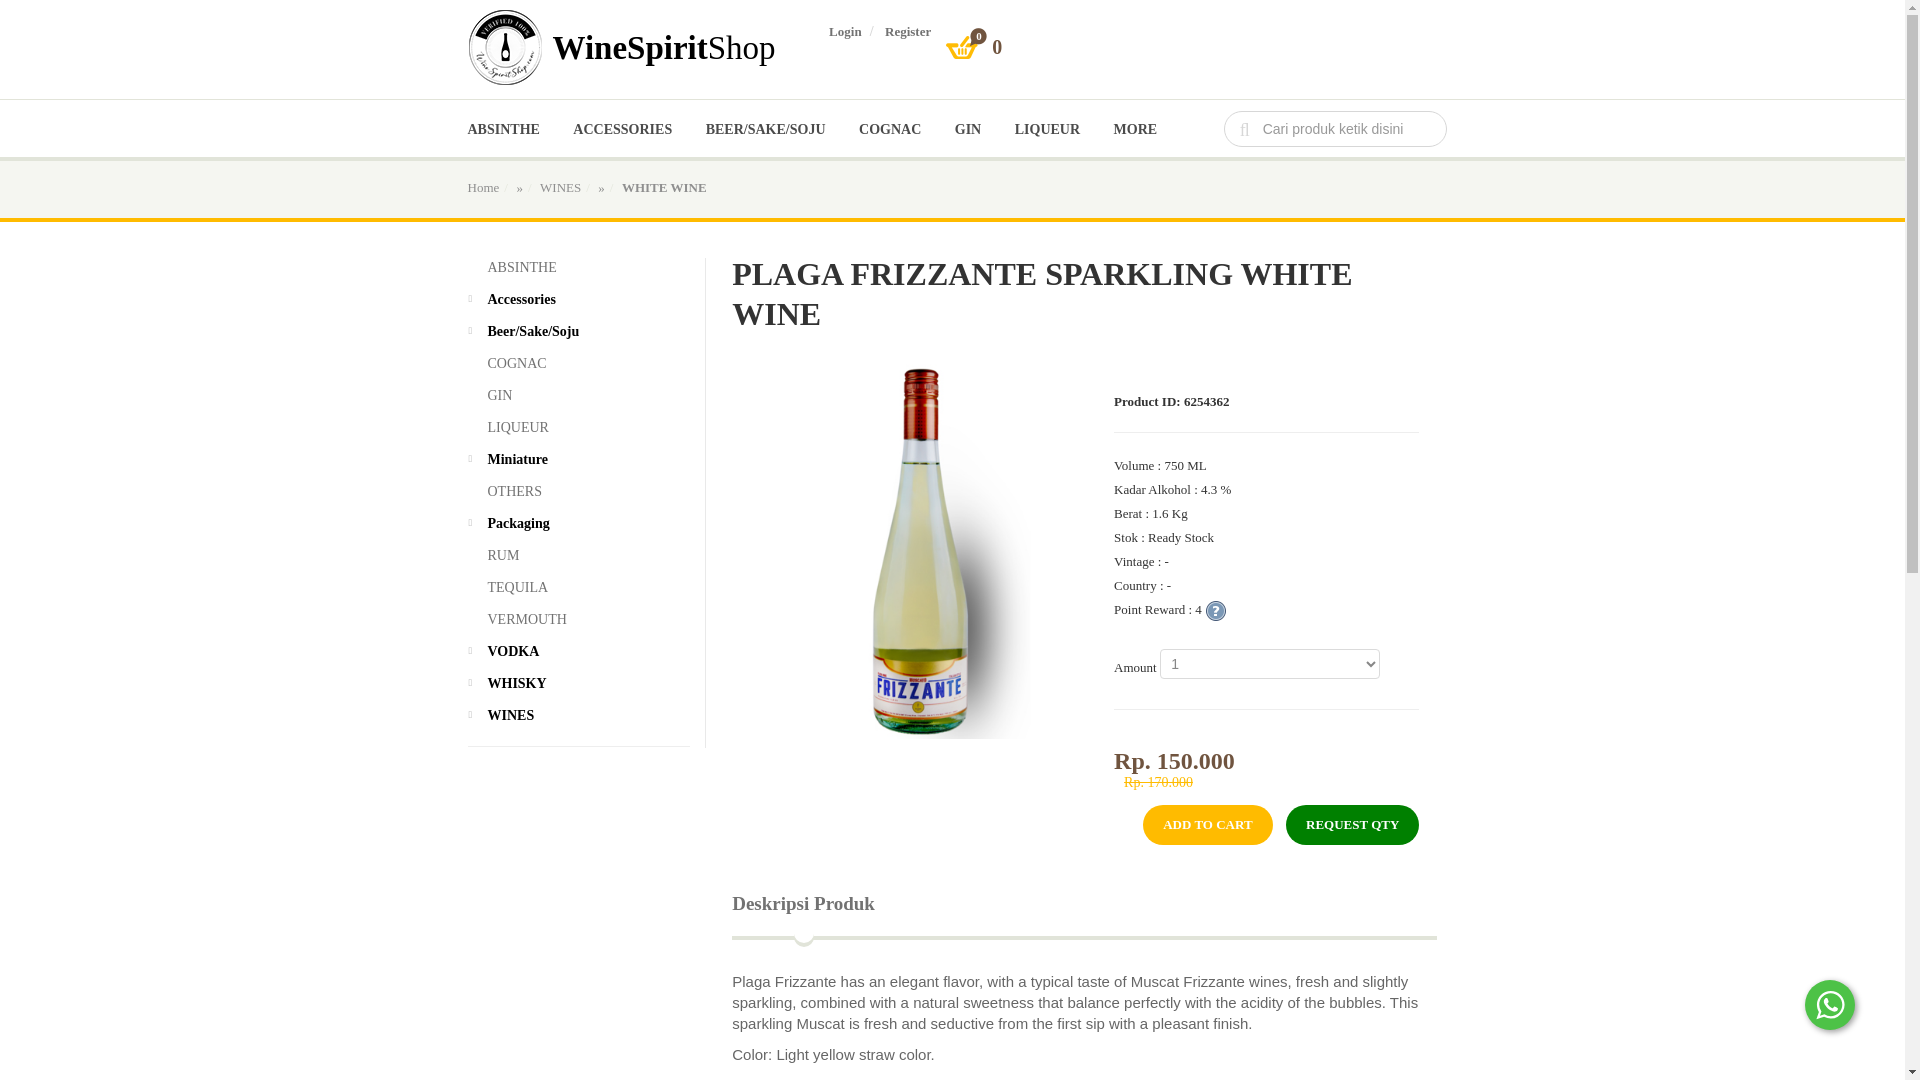 The width and height of the screenshot is (1920, 1080). What do you see at coordinates (846, 30) in the screenshot?
I see `Login` at bounding box center [846, 30].